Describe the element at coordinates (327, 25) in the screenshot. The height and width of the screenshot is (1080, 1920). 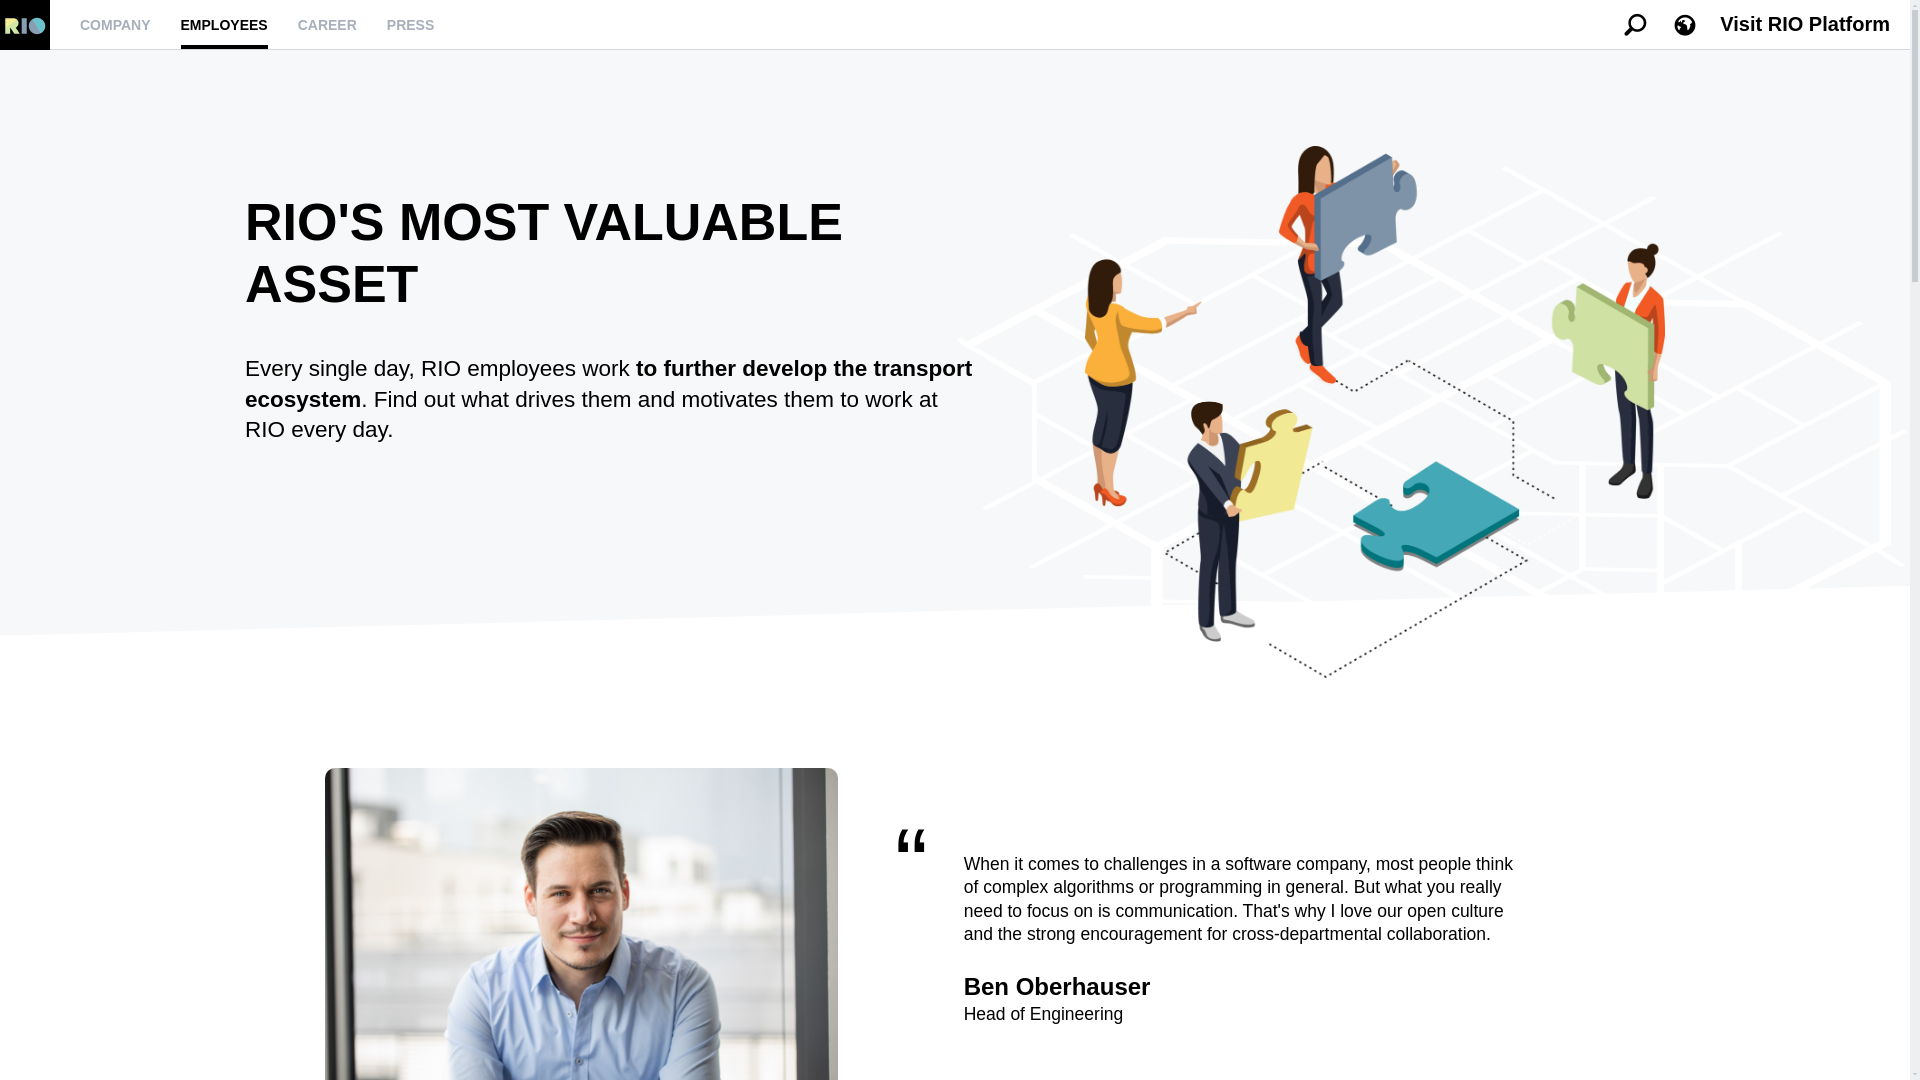
I see `CAREER` at that location.